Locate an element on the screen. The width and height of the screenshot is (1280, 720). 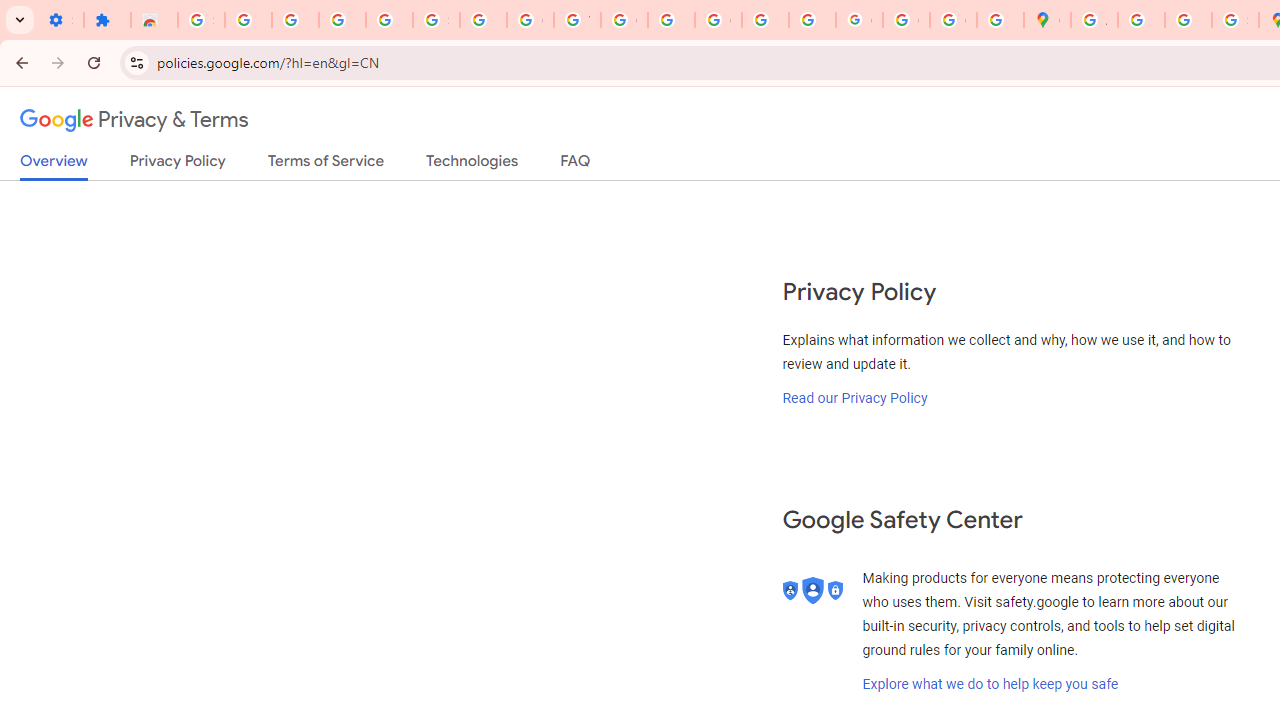
Read our Privacy Policy is located at coordinates (855, 397).